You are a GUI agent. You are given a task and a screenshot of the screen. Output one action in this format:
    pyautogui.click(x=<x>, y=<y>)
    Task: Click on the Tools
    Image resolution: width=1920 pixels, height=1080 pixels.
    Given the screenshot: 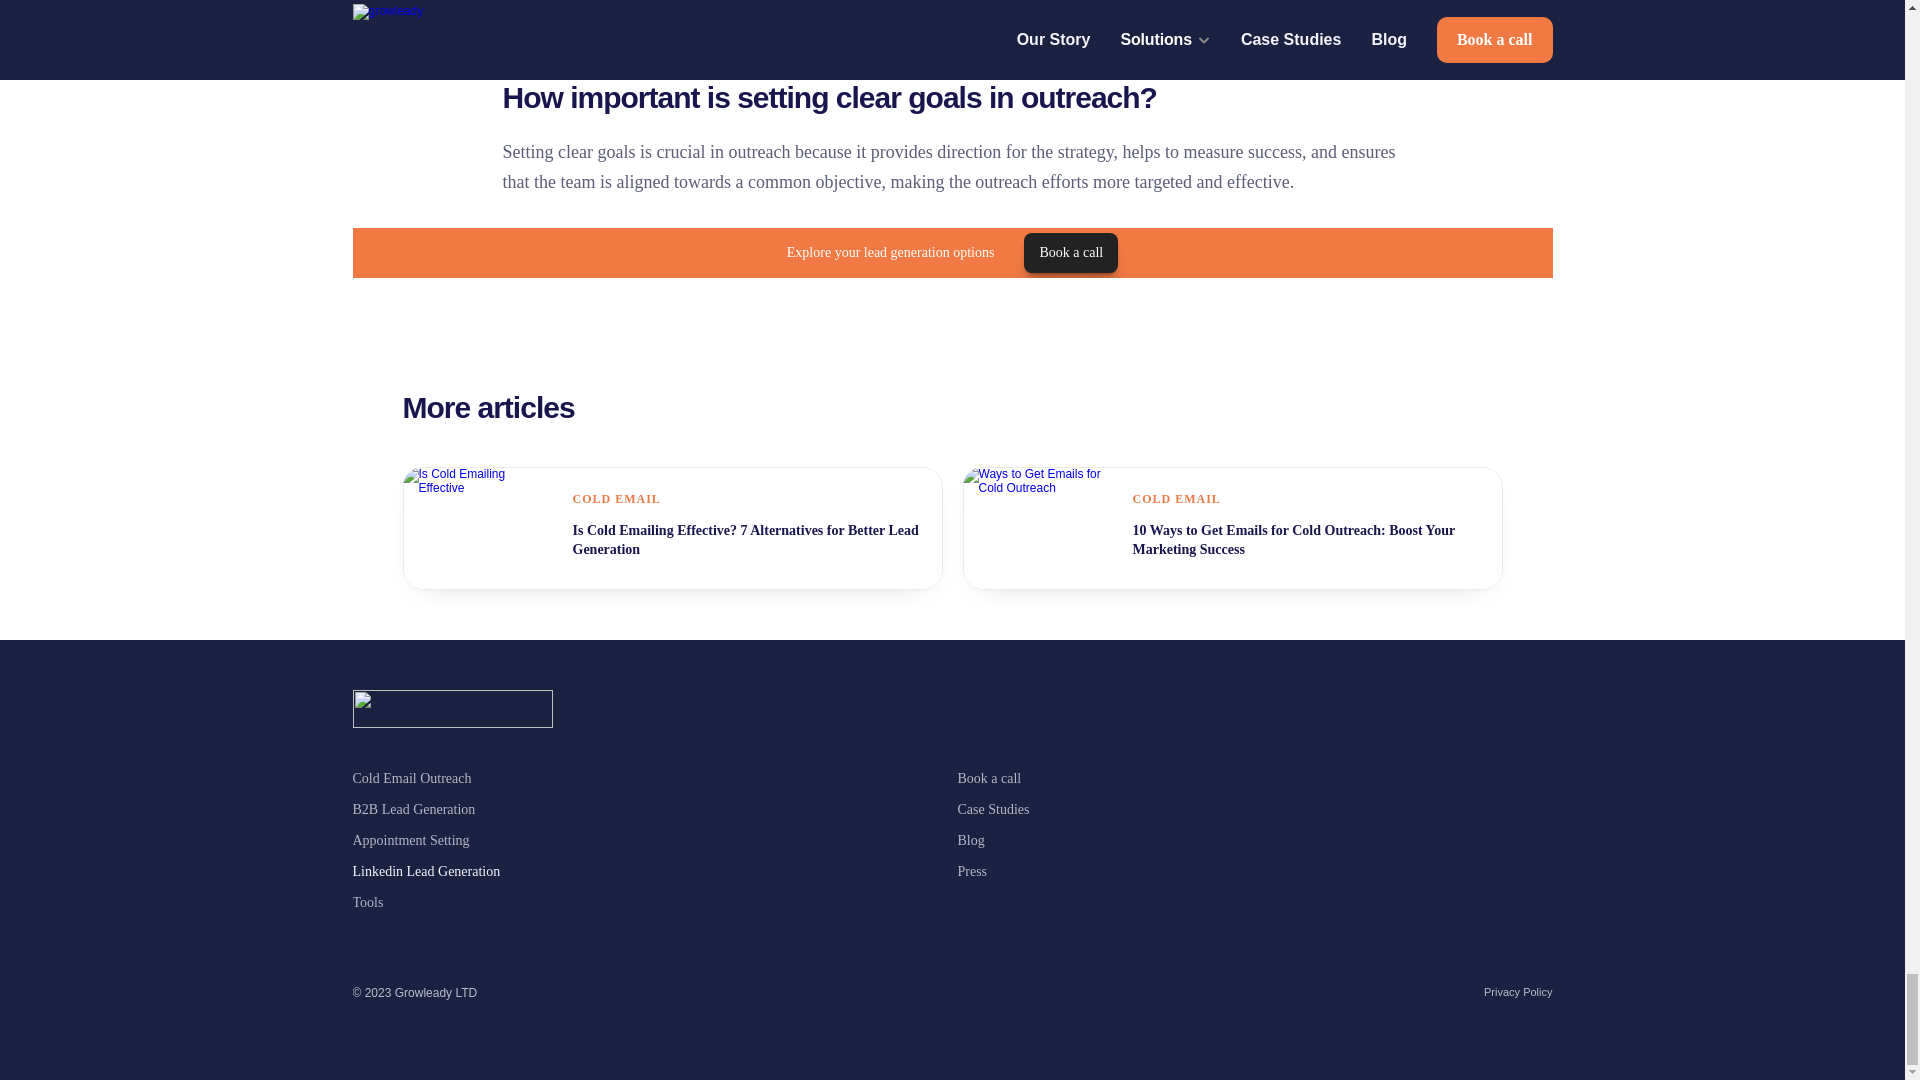 What is the action you would take?
    pyautogui.click(x=366, y=902)
    